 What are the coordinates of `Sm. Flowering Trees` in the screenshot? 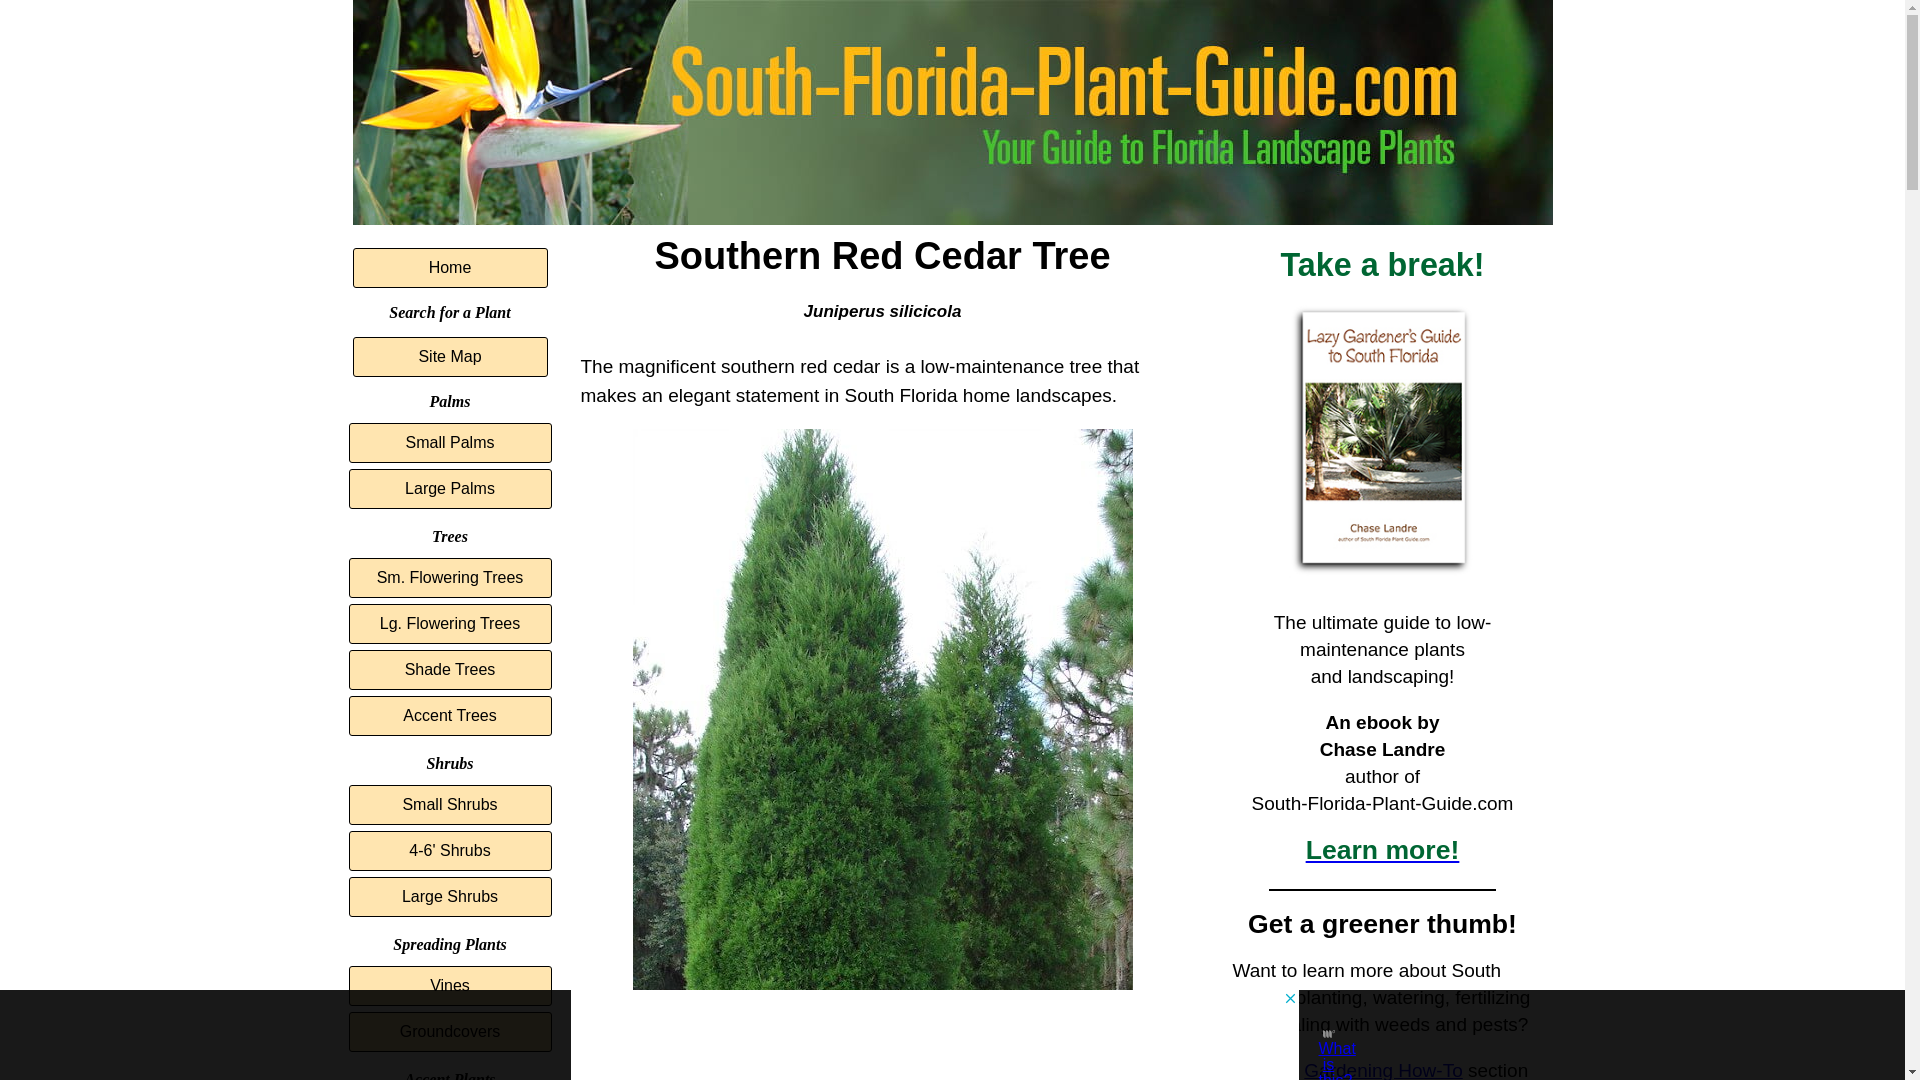 It's located at (449, 578).